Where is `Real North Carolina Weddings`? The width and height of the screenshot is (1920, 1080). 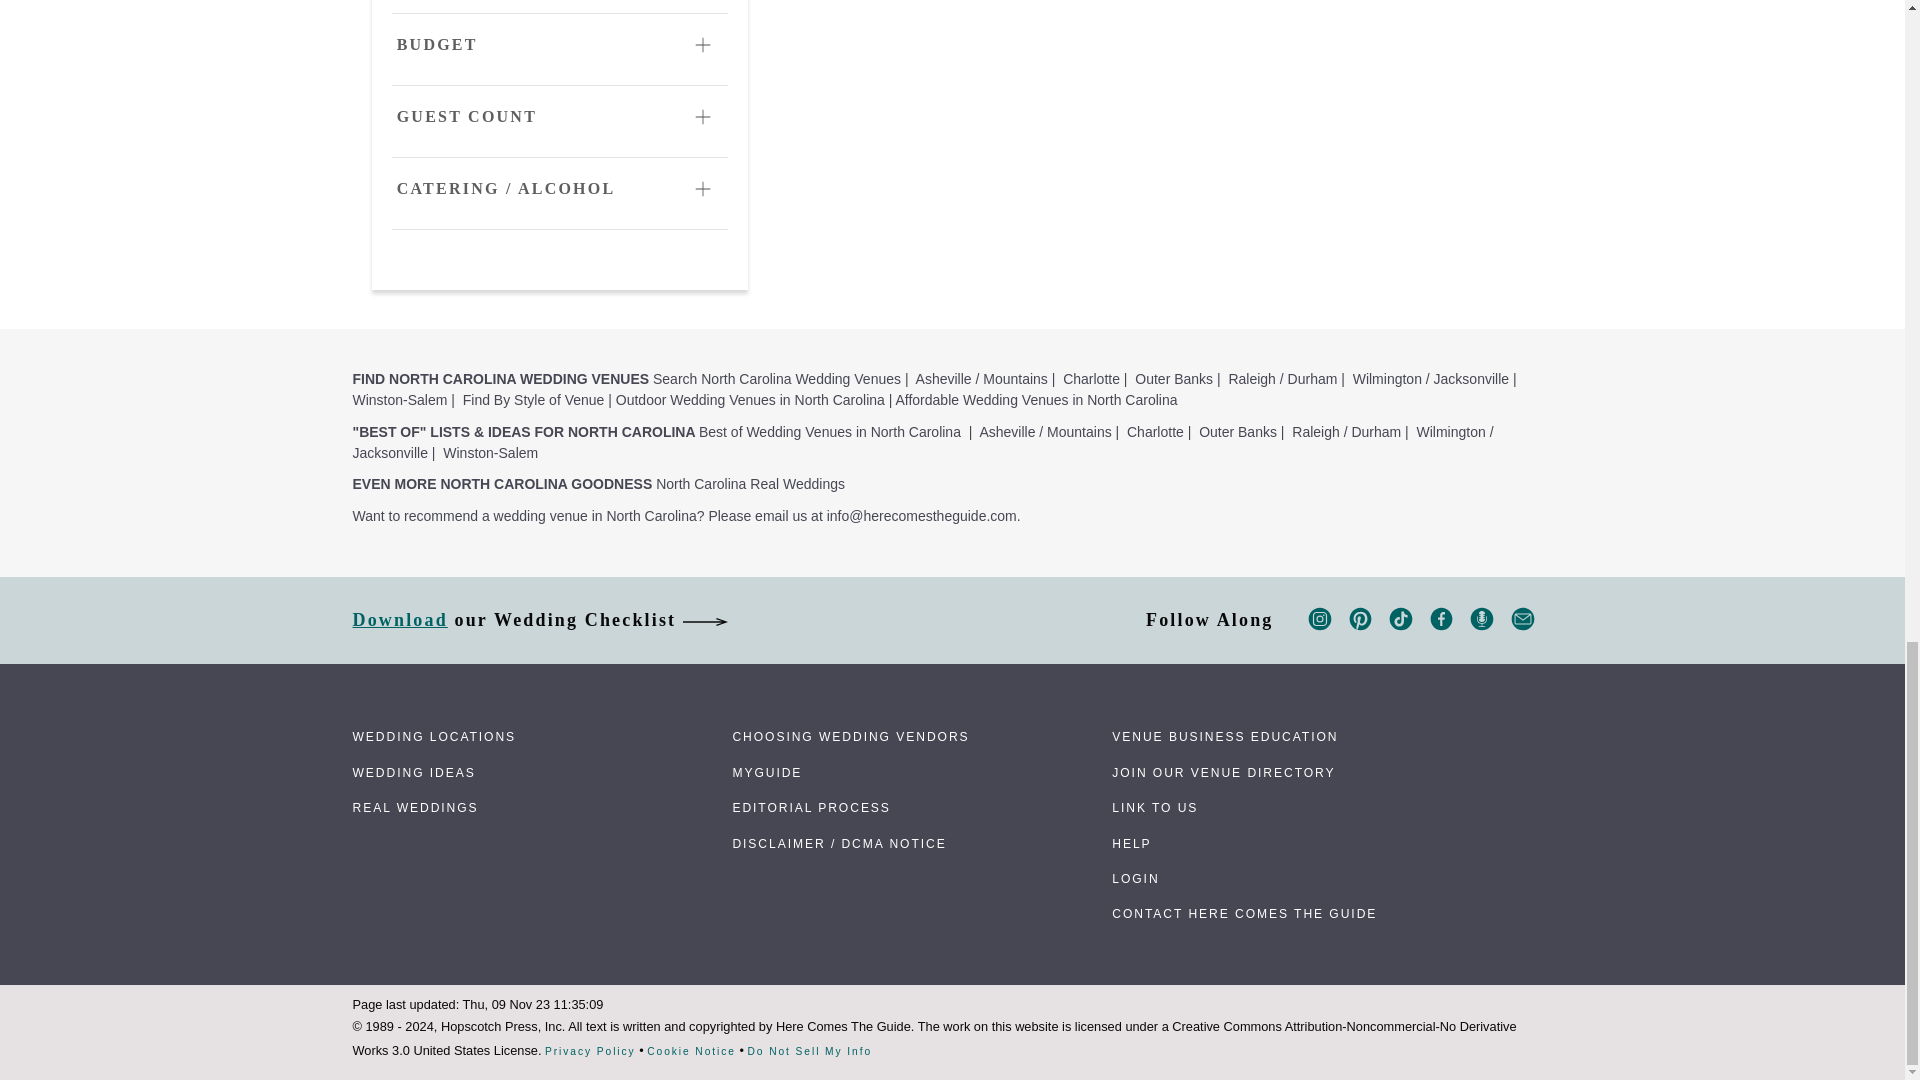
Real North Carolina Weddings is located at coordinates (750, 484).